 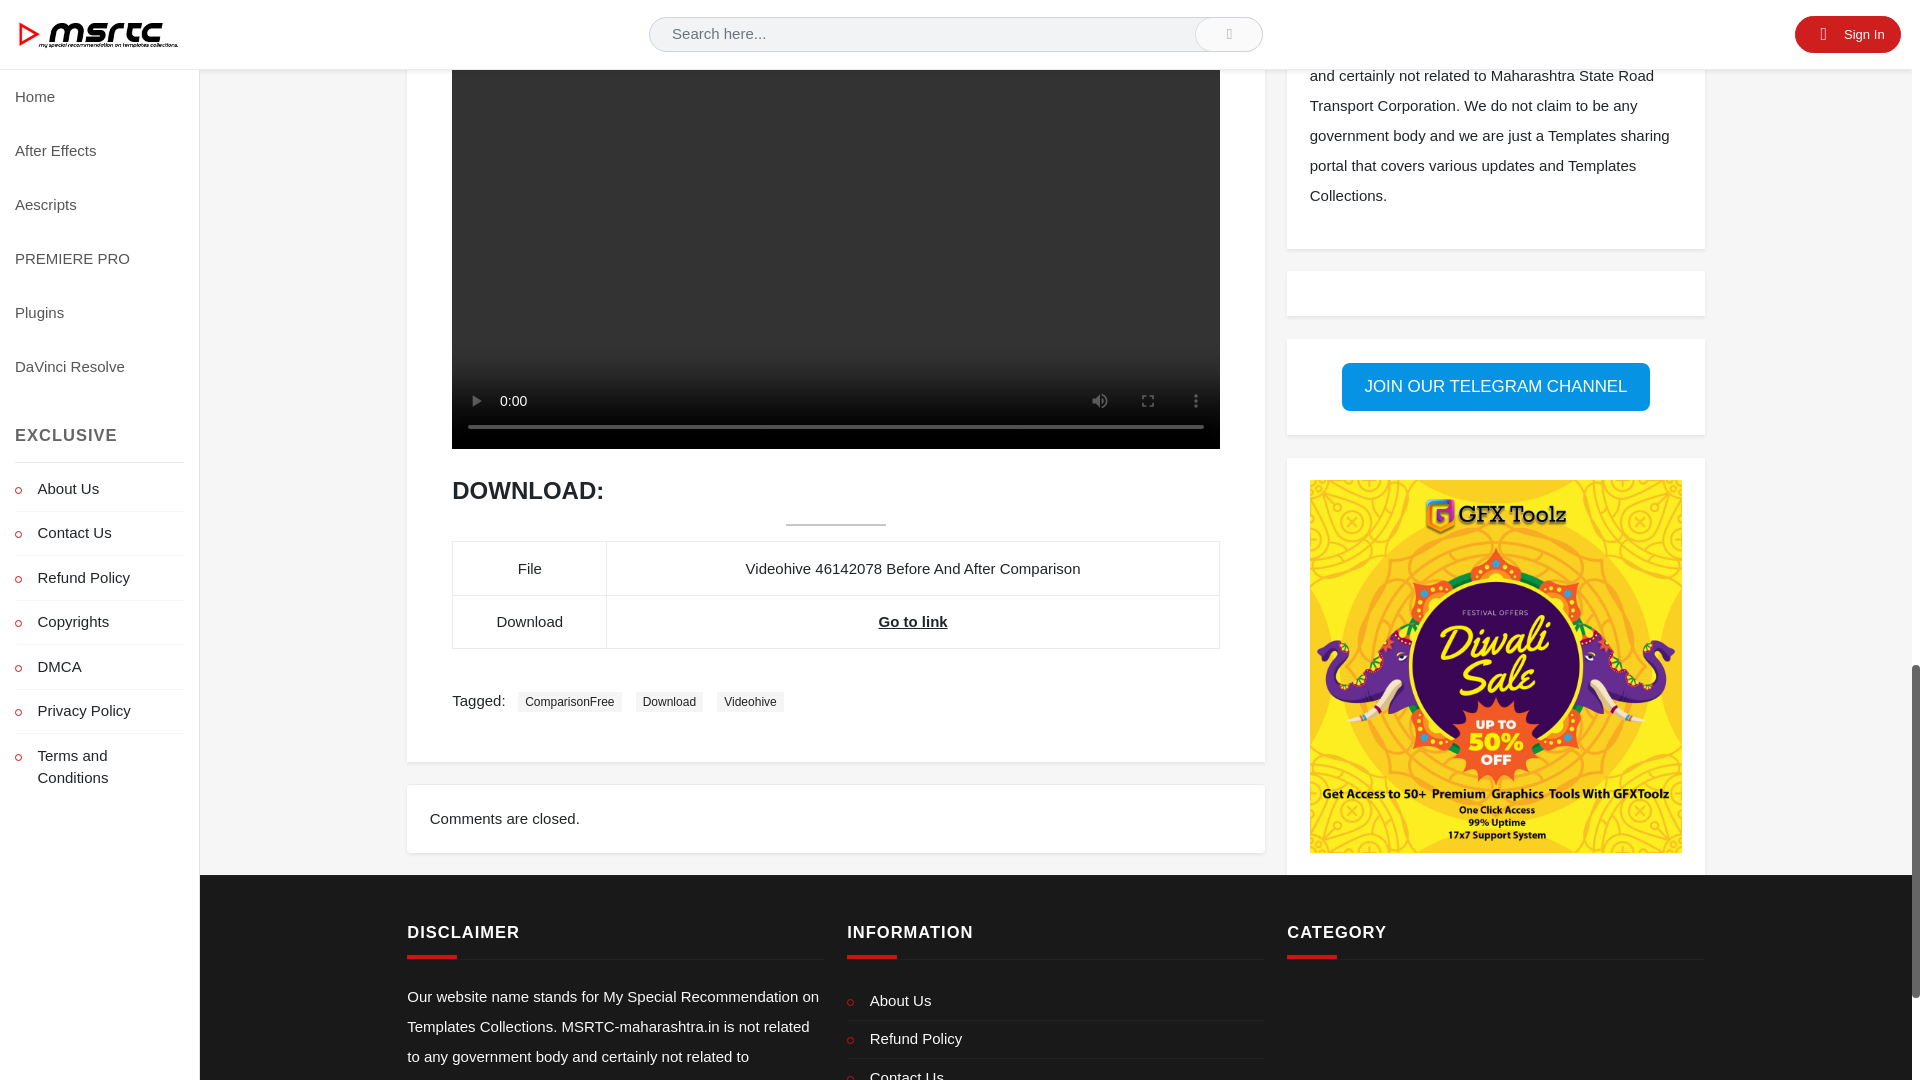 I want to click on ComparisonFree, so click(x=569, y=702).